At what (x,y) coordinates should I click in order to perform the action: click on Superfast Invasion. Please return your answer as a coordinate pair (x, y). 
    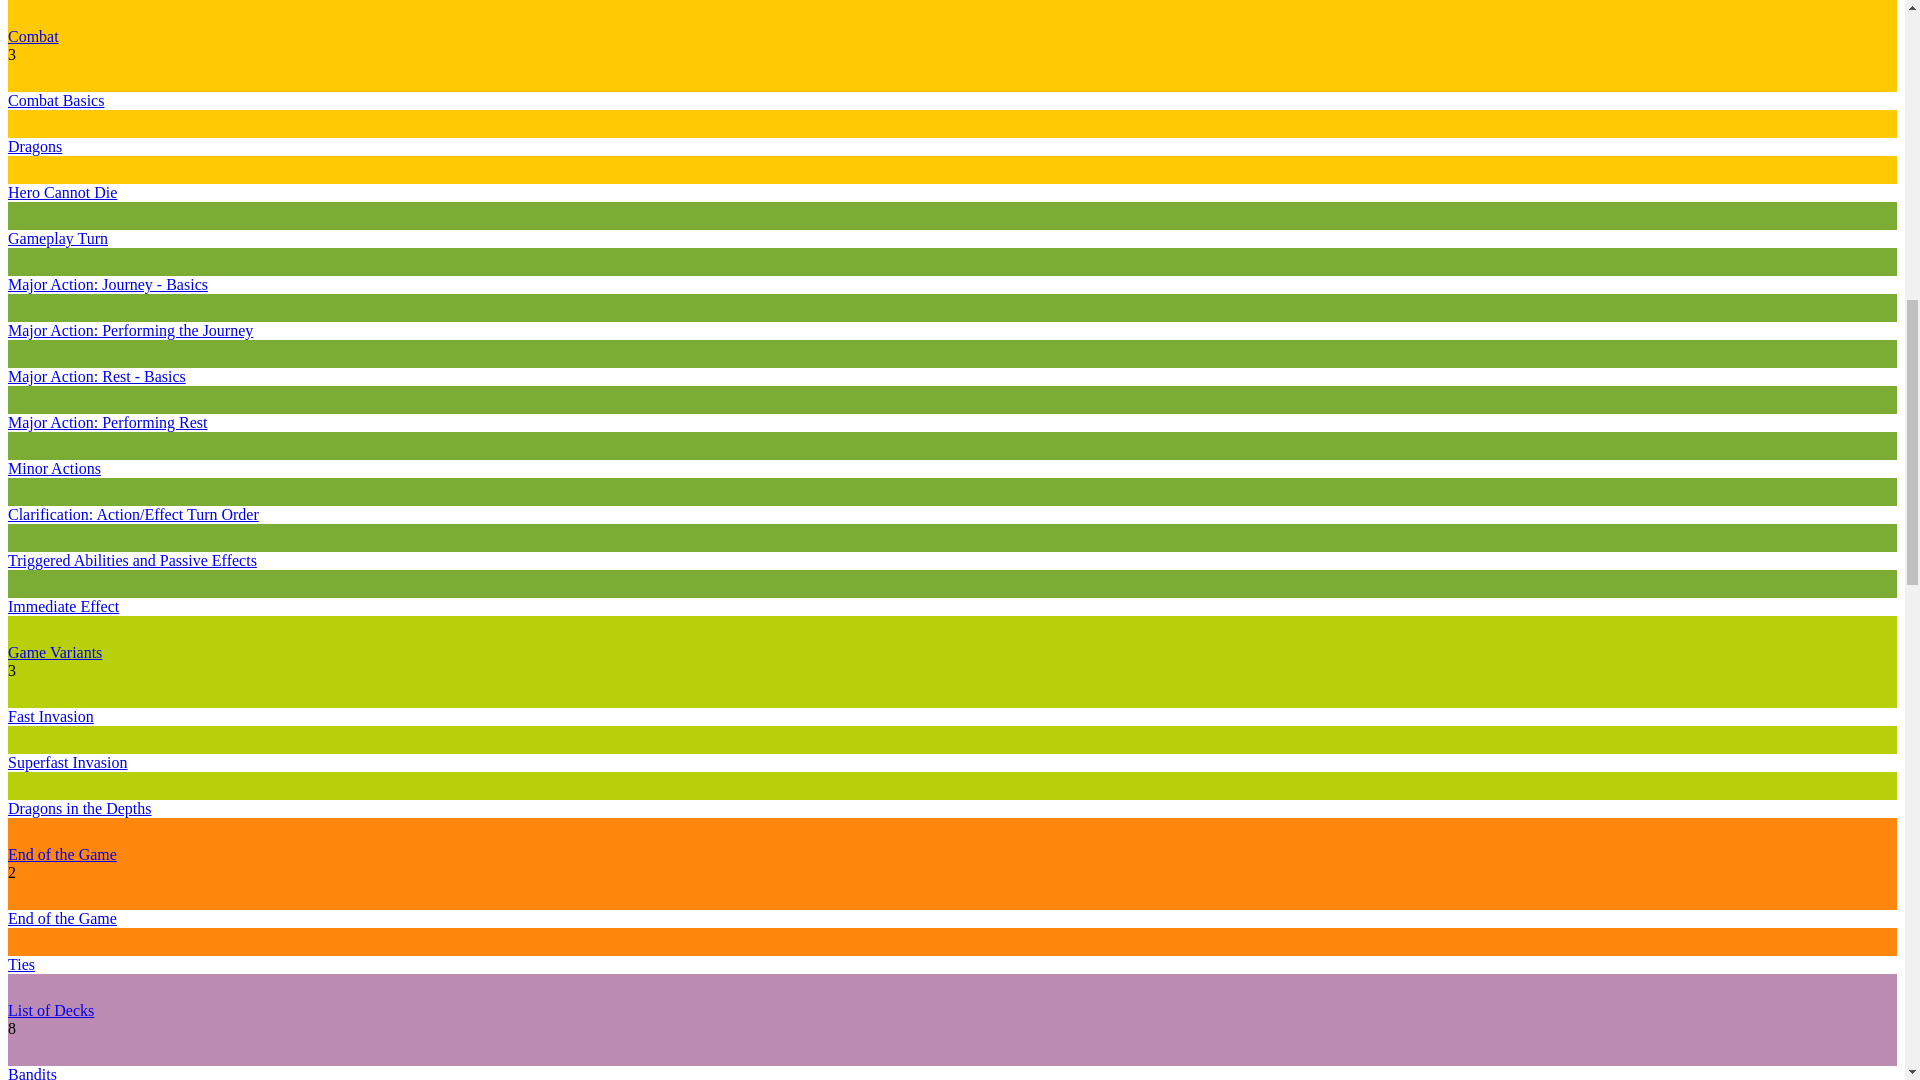
    Looking at the image, I should click on (68, 762).